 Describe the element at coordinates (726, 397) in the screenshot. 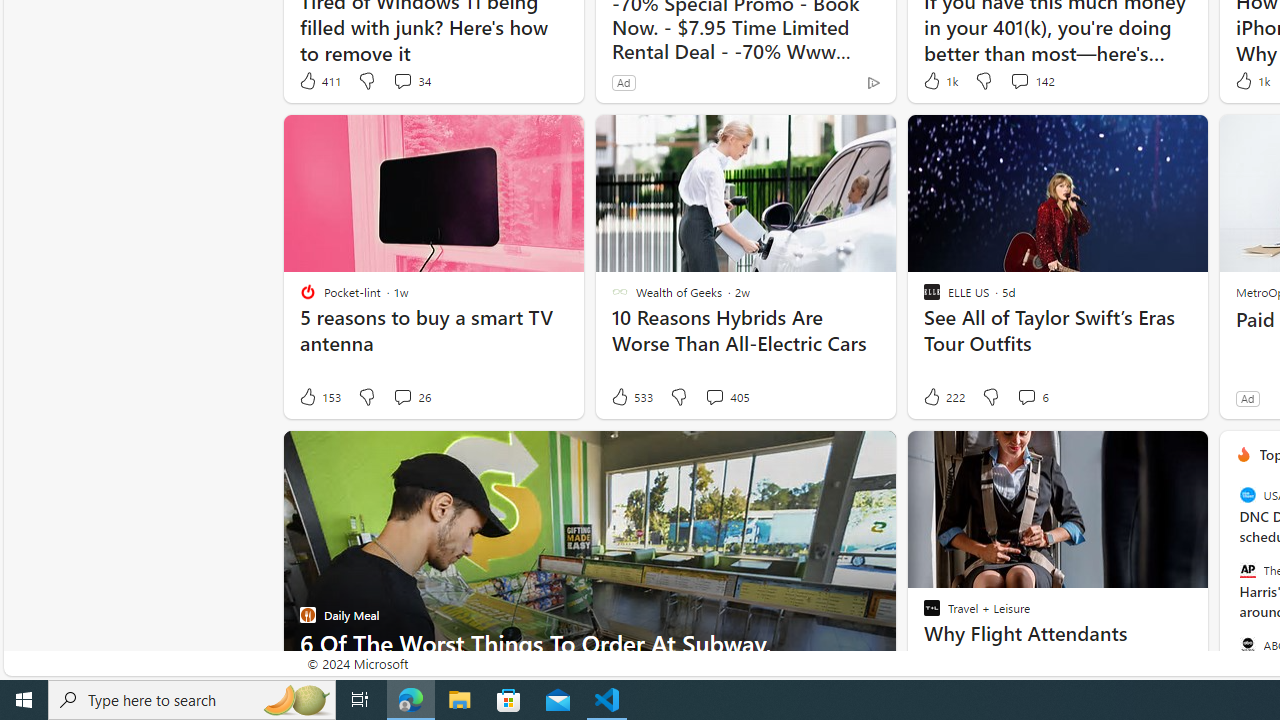

I see `View comments 405 Comment` at that location.